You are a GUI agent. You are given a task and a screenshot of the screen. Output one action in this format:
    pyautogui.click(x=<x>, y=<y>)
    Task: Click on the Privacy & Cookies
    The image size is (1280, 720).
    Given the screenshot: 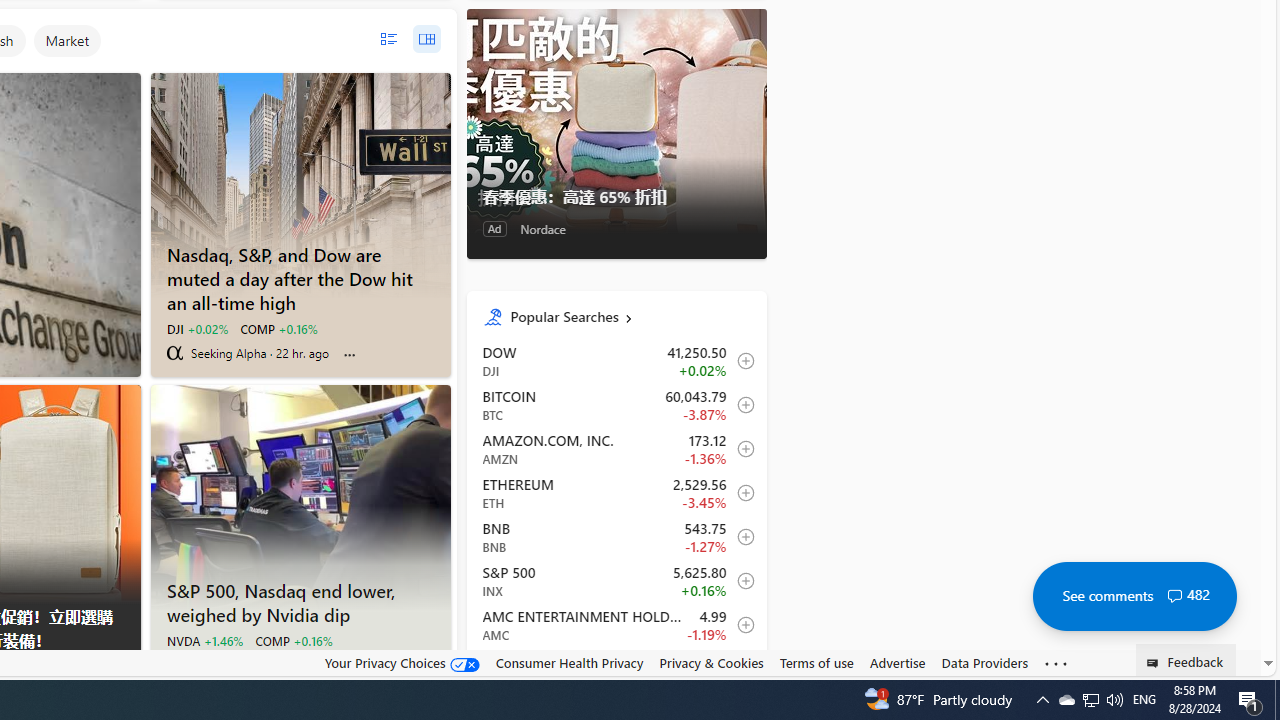 What is the action you would take?
    pyautogui.click(x=712, y=663)
    